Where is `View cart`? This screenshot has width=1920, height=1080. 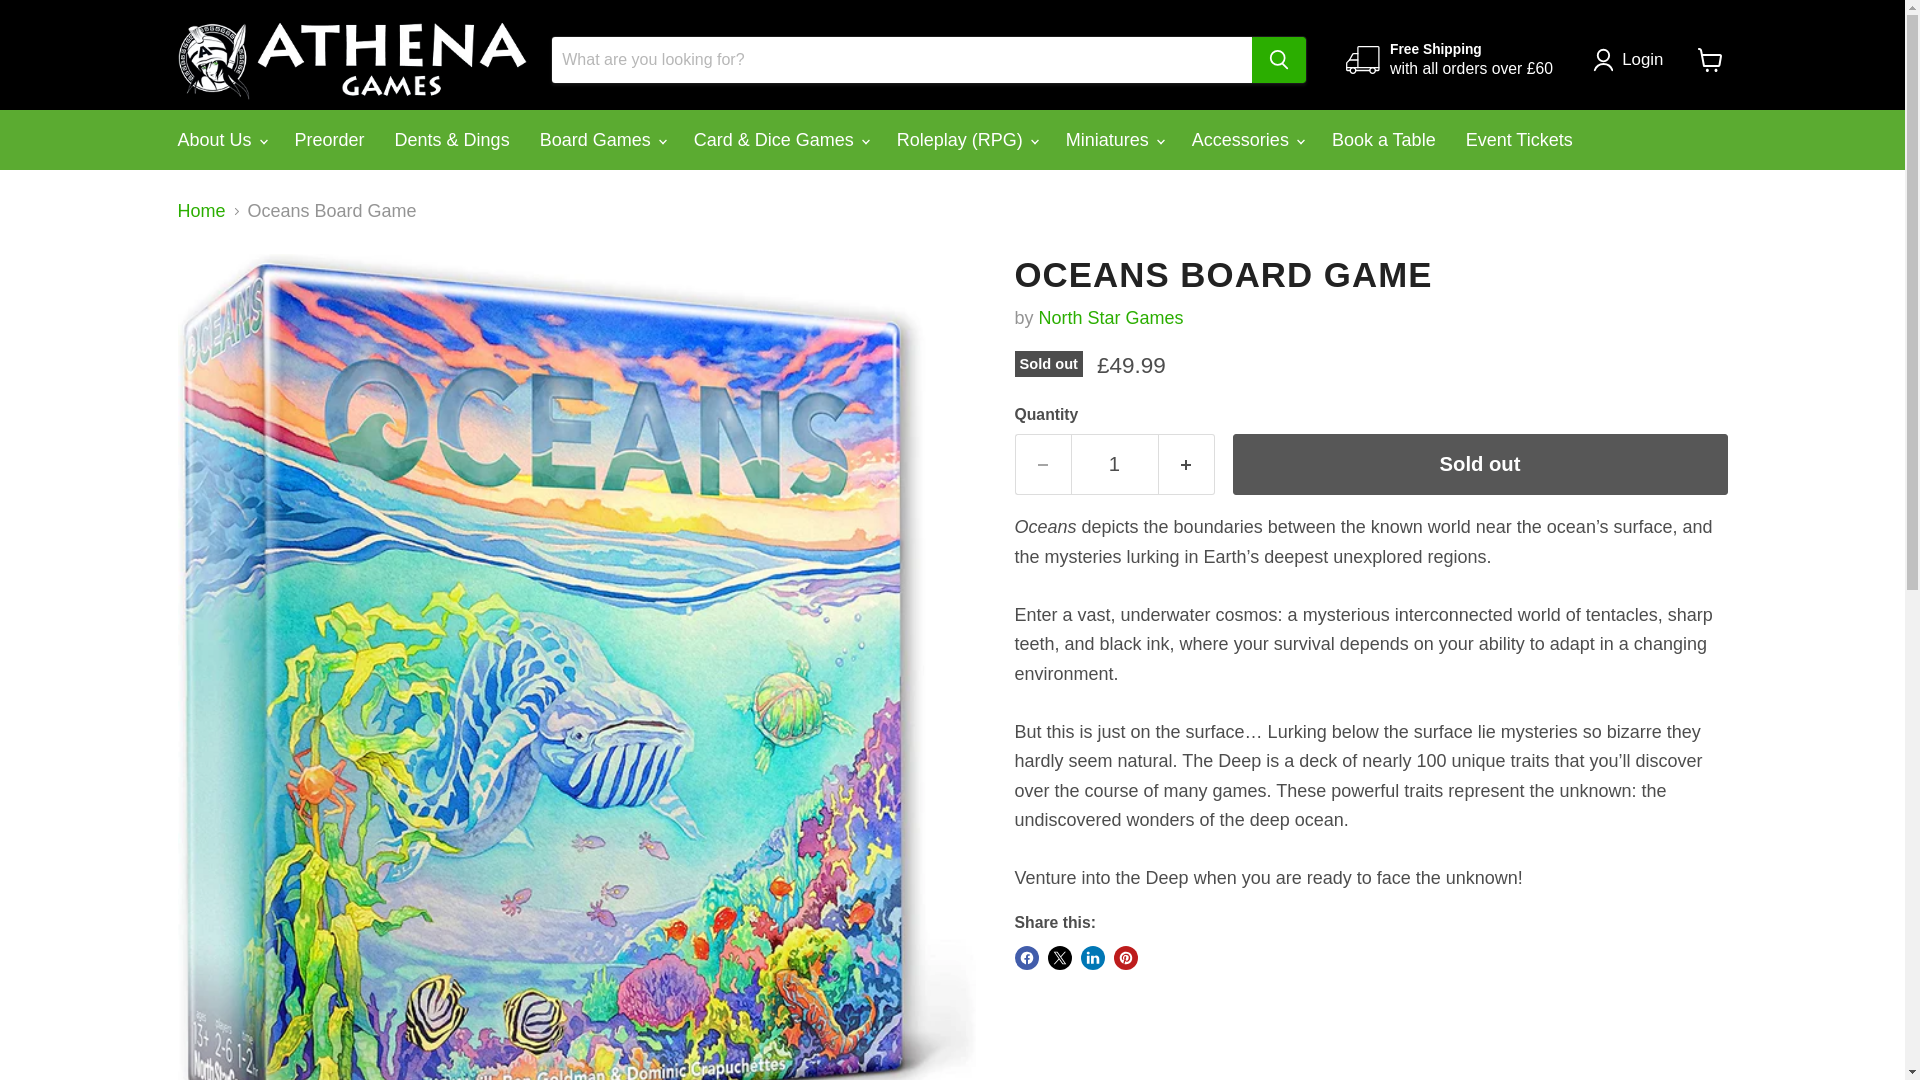
View cart is located at coordinates (1710, 60).